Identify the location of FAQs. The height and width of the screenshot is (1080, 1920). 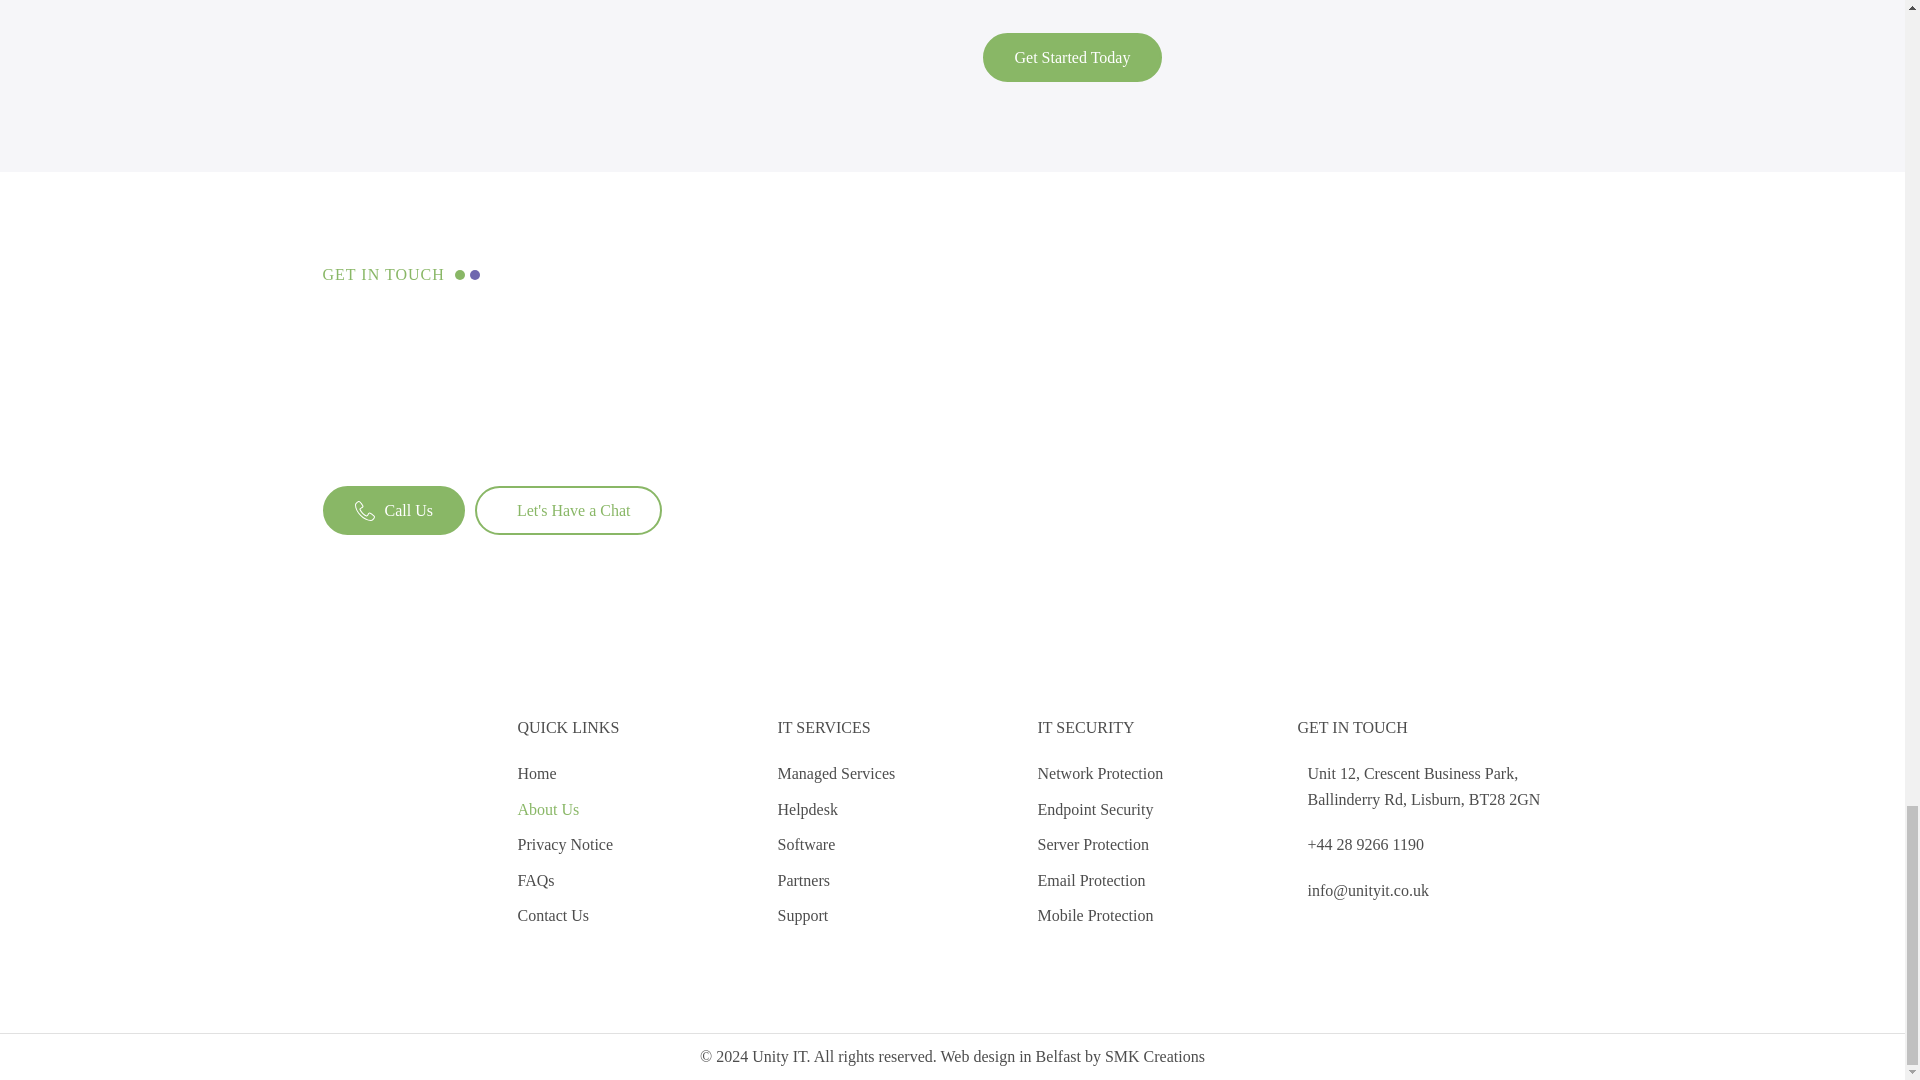
(566, 881).